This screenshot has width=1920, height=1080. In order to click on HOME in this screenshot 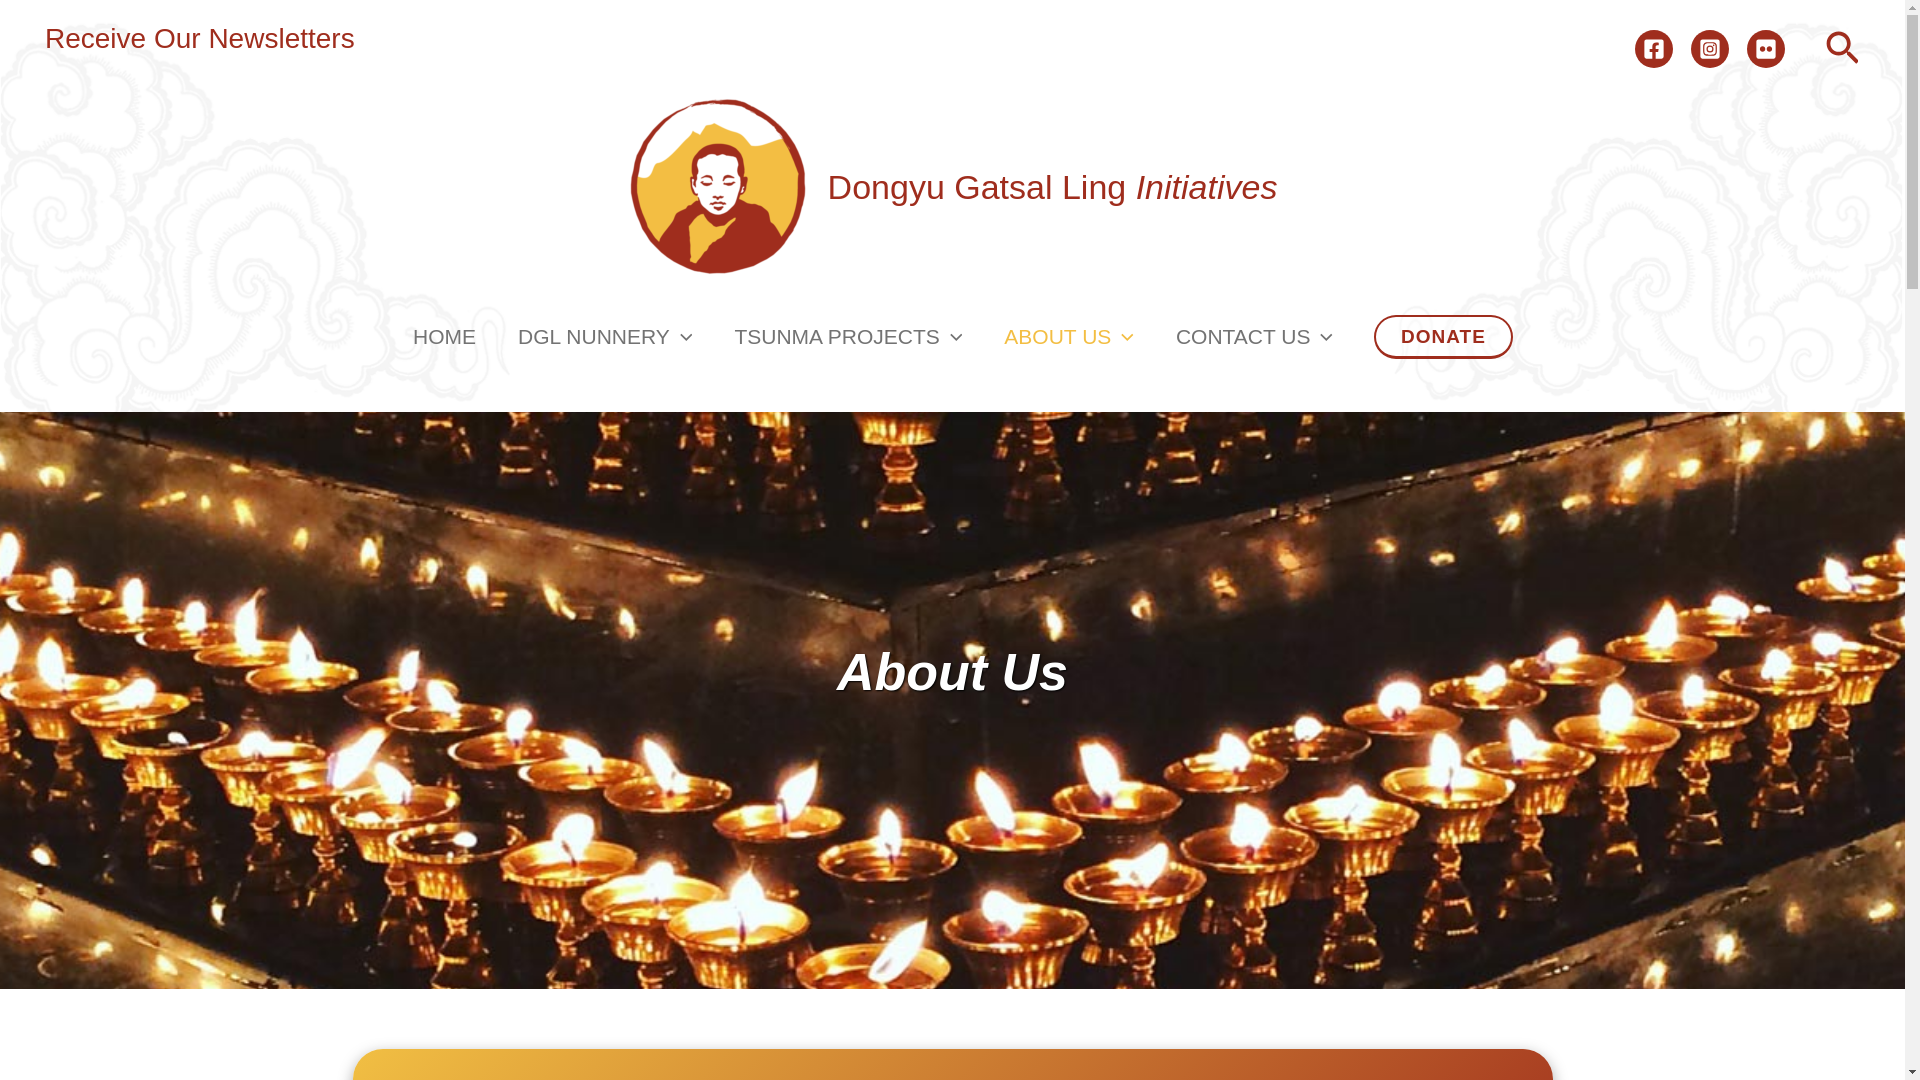, I will do `click(444, 336)`.